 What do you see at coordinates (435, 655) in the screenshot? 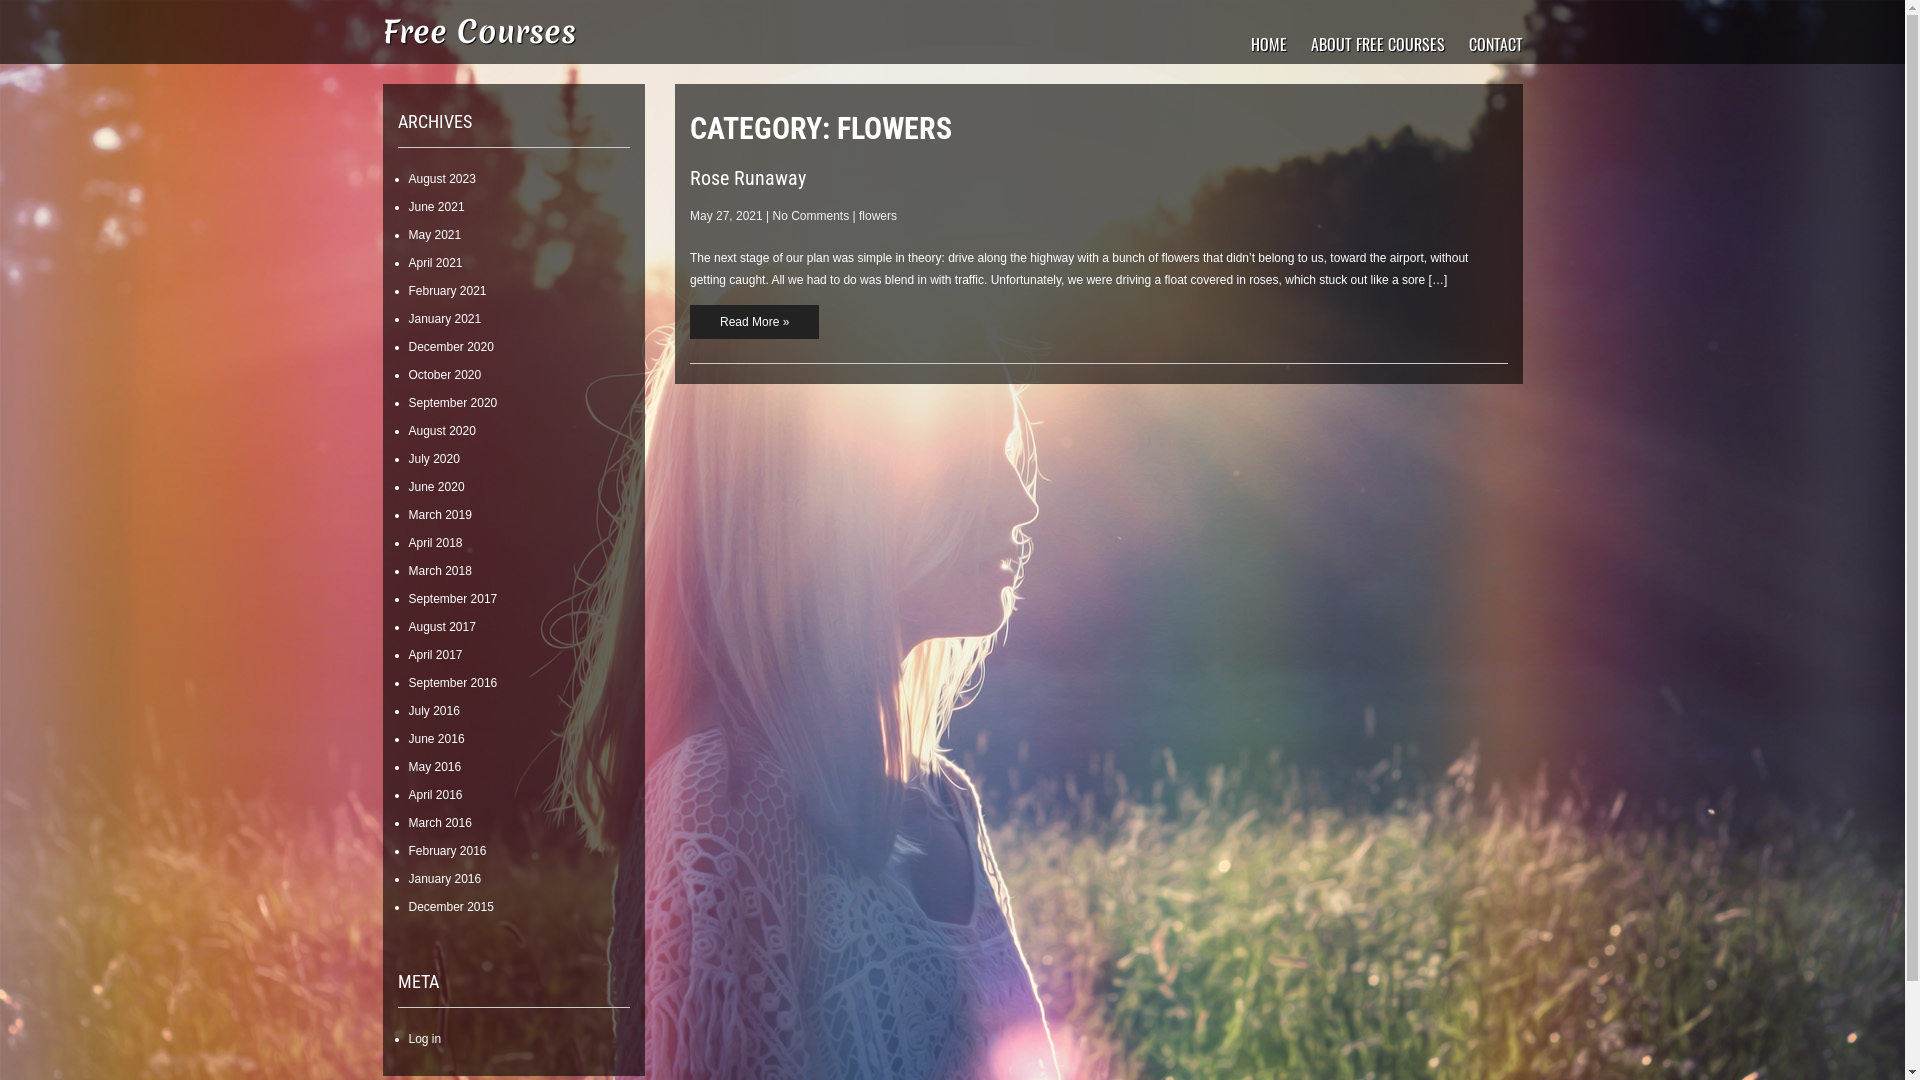
I see `April 2017` at bounding box center [435, 655].